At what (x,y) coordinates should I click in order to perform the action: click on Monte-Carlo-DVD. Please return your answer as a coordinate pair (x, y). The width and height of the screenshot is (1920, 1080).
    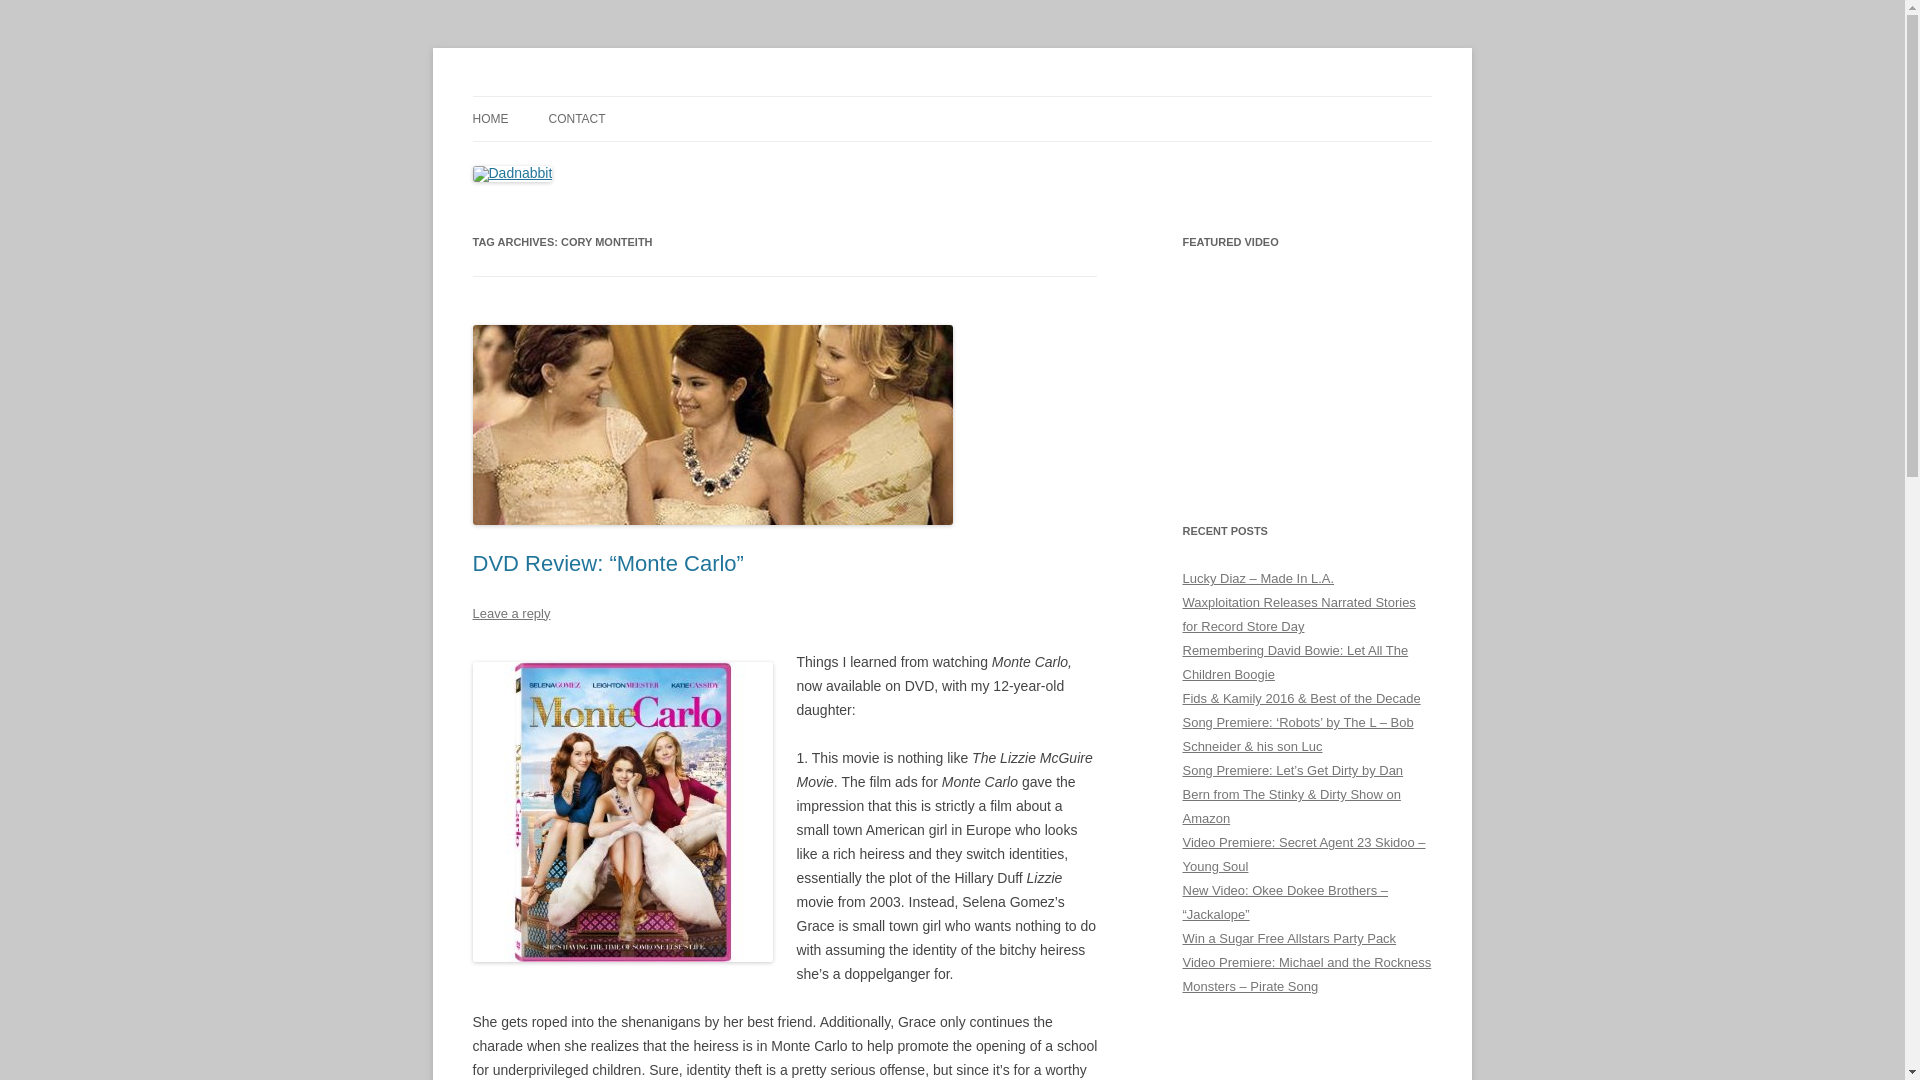
    Looking at the image, I should click on (622, 812).